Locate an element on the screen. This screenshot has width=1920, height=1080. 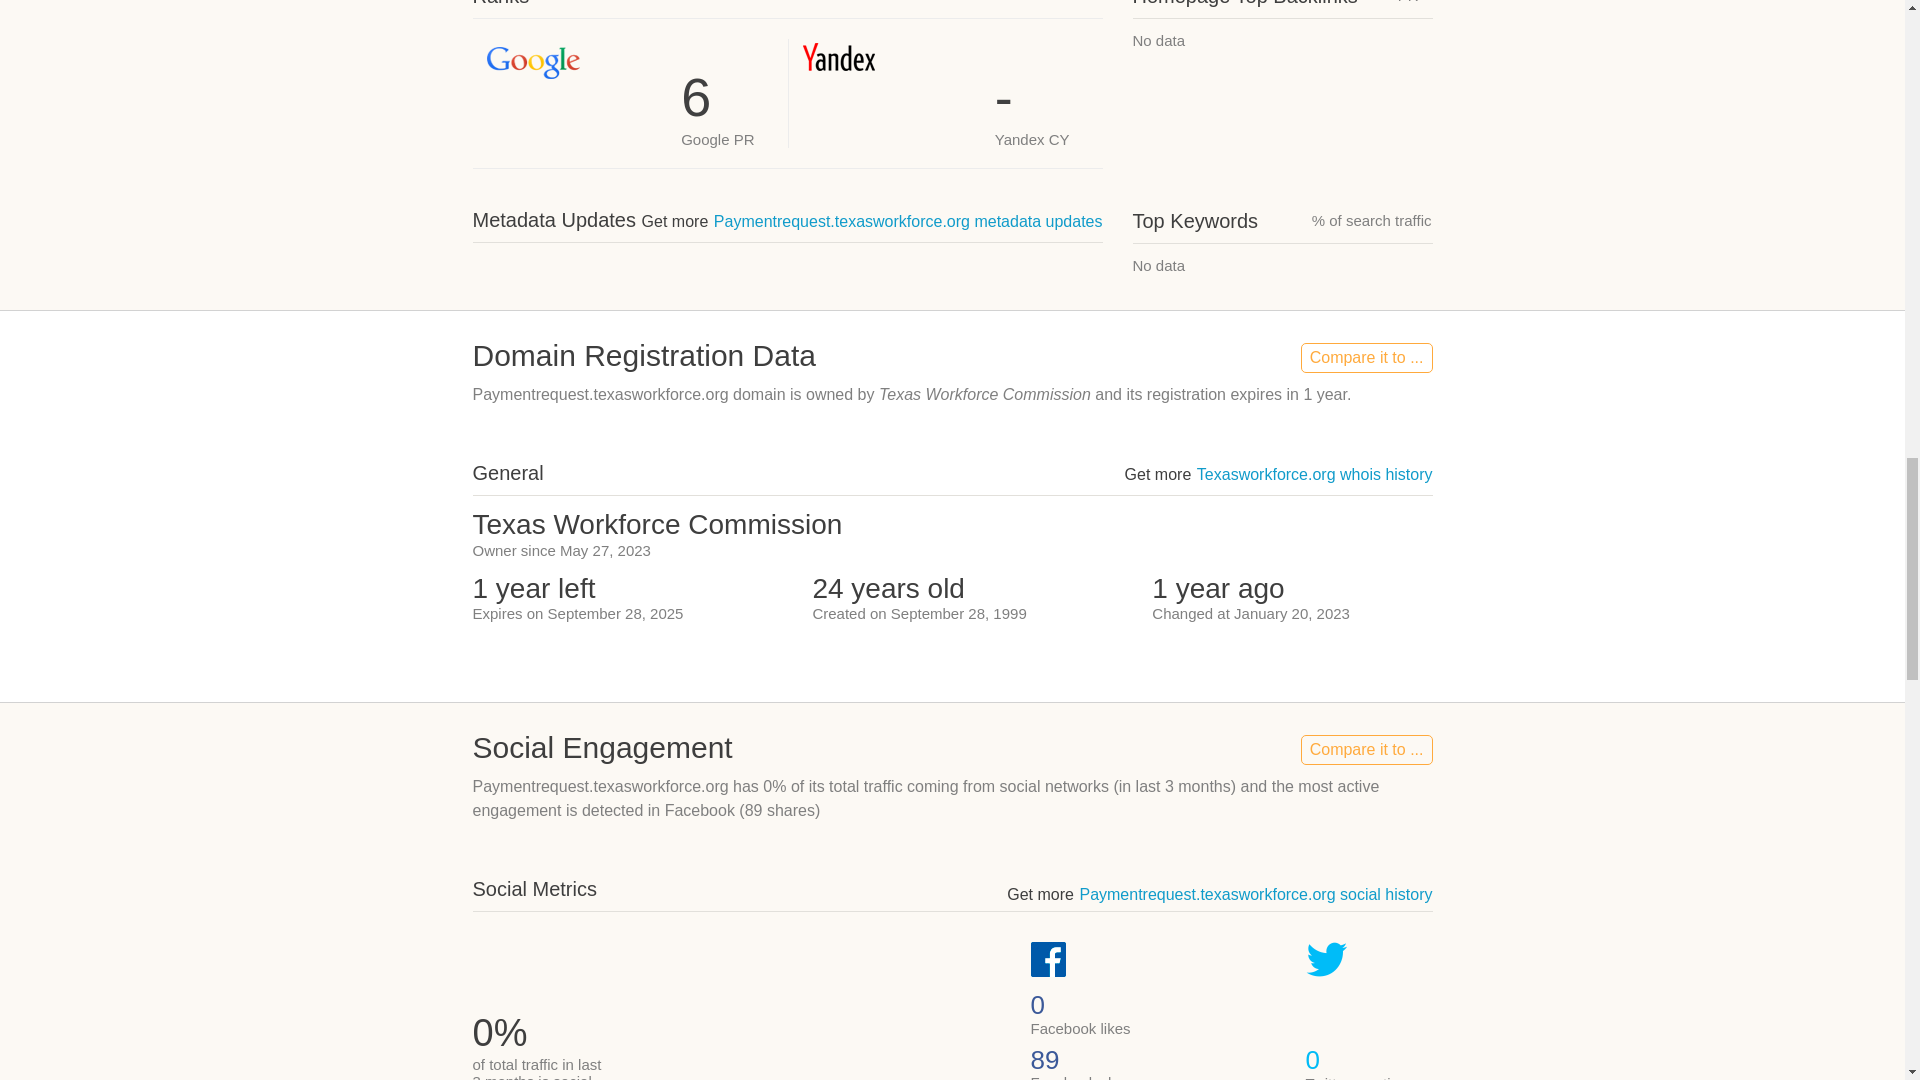
Texasworkforce.org whois history is located at coordinates (1314, 474).